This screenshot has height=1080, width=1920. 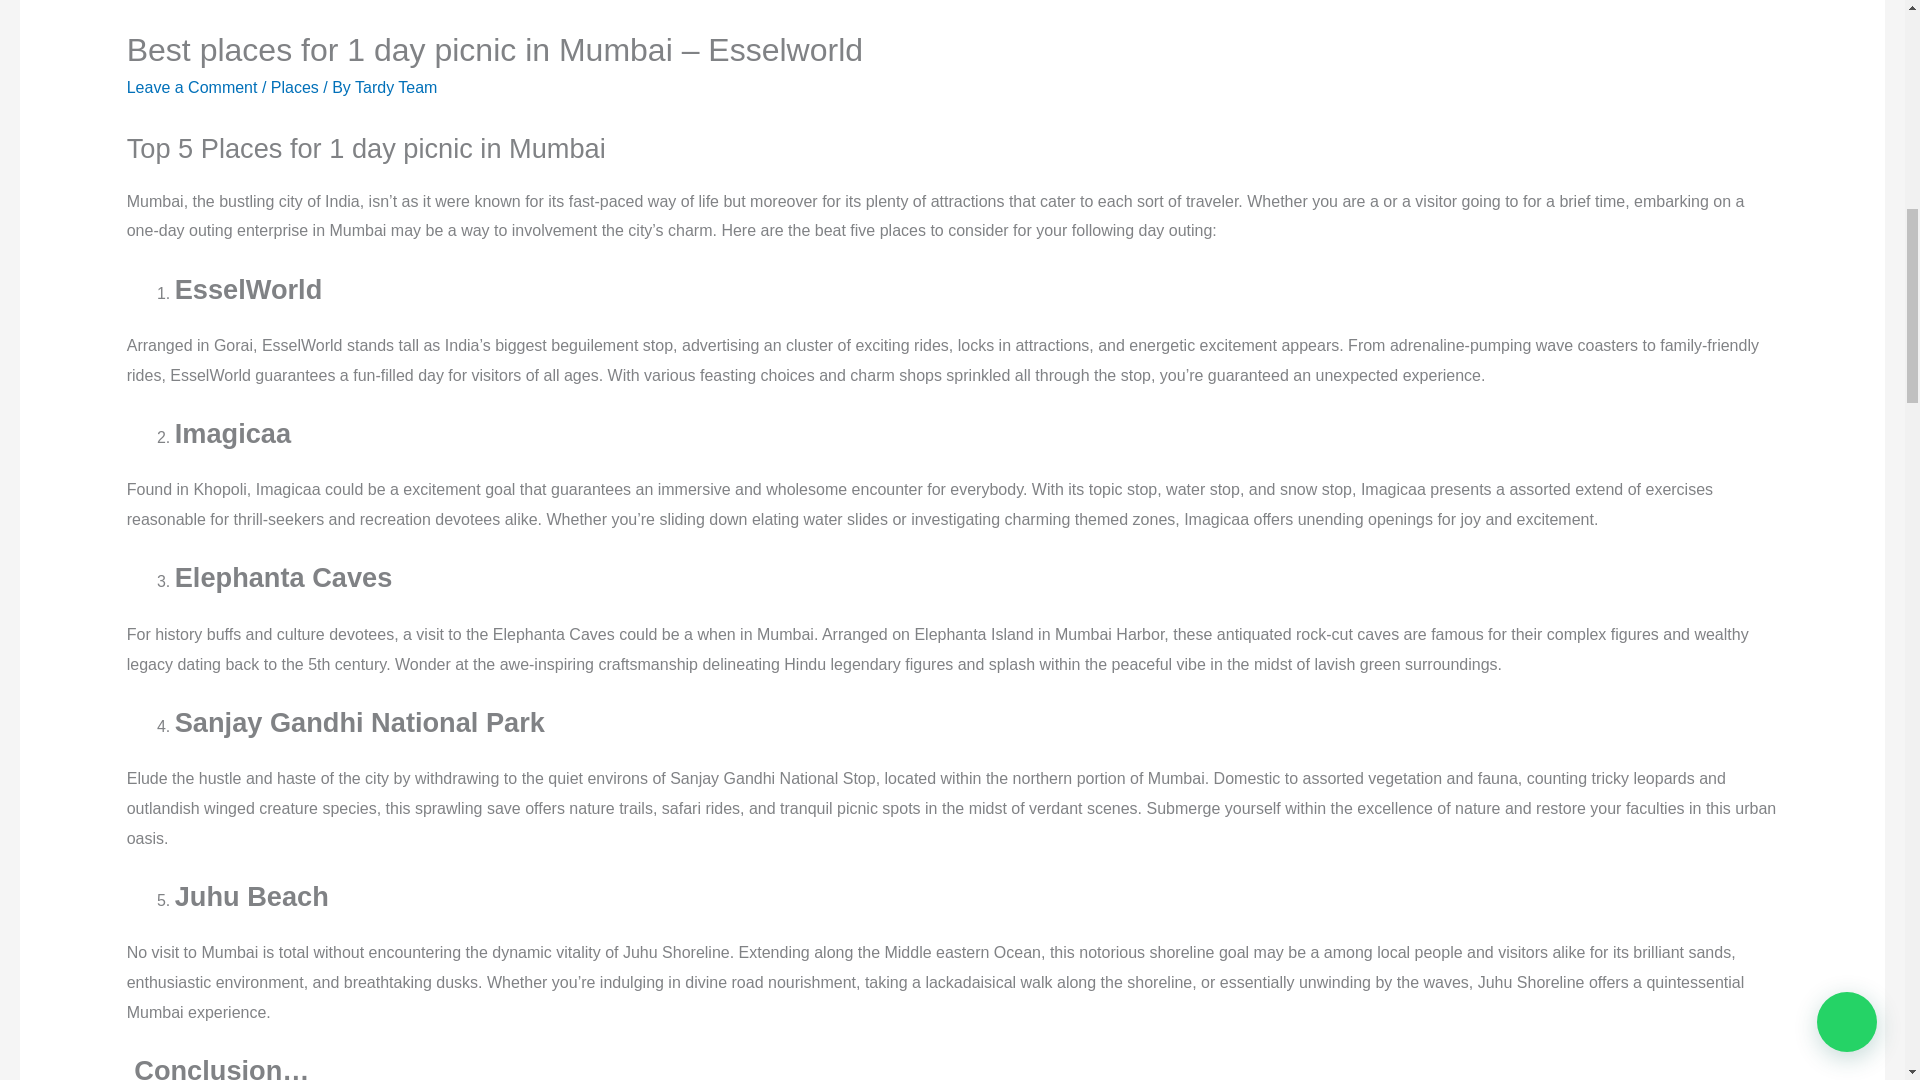 I want to click on Leave a Comment, so click(x=192, y=87).